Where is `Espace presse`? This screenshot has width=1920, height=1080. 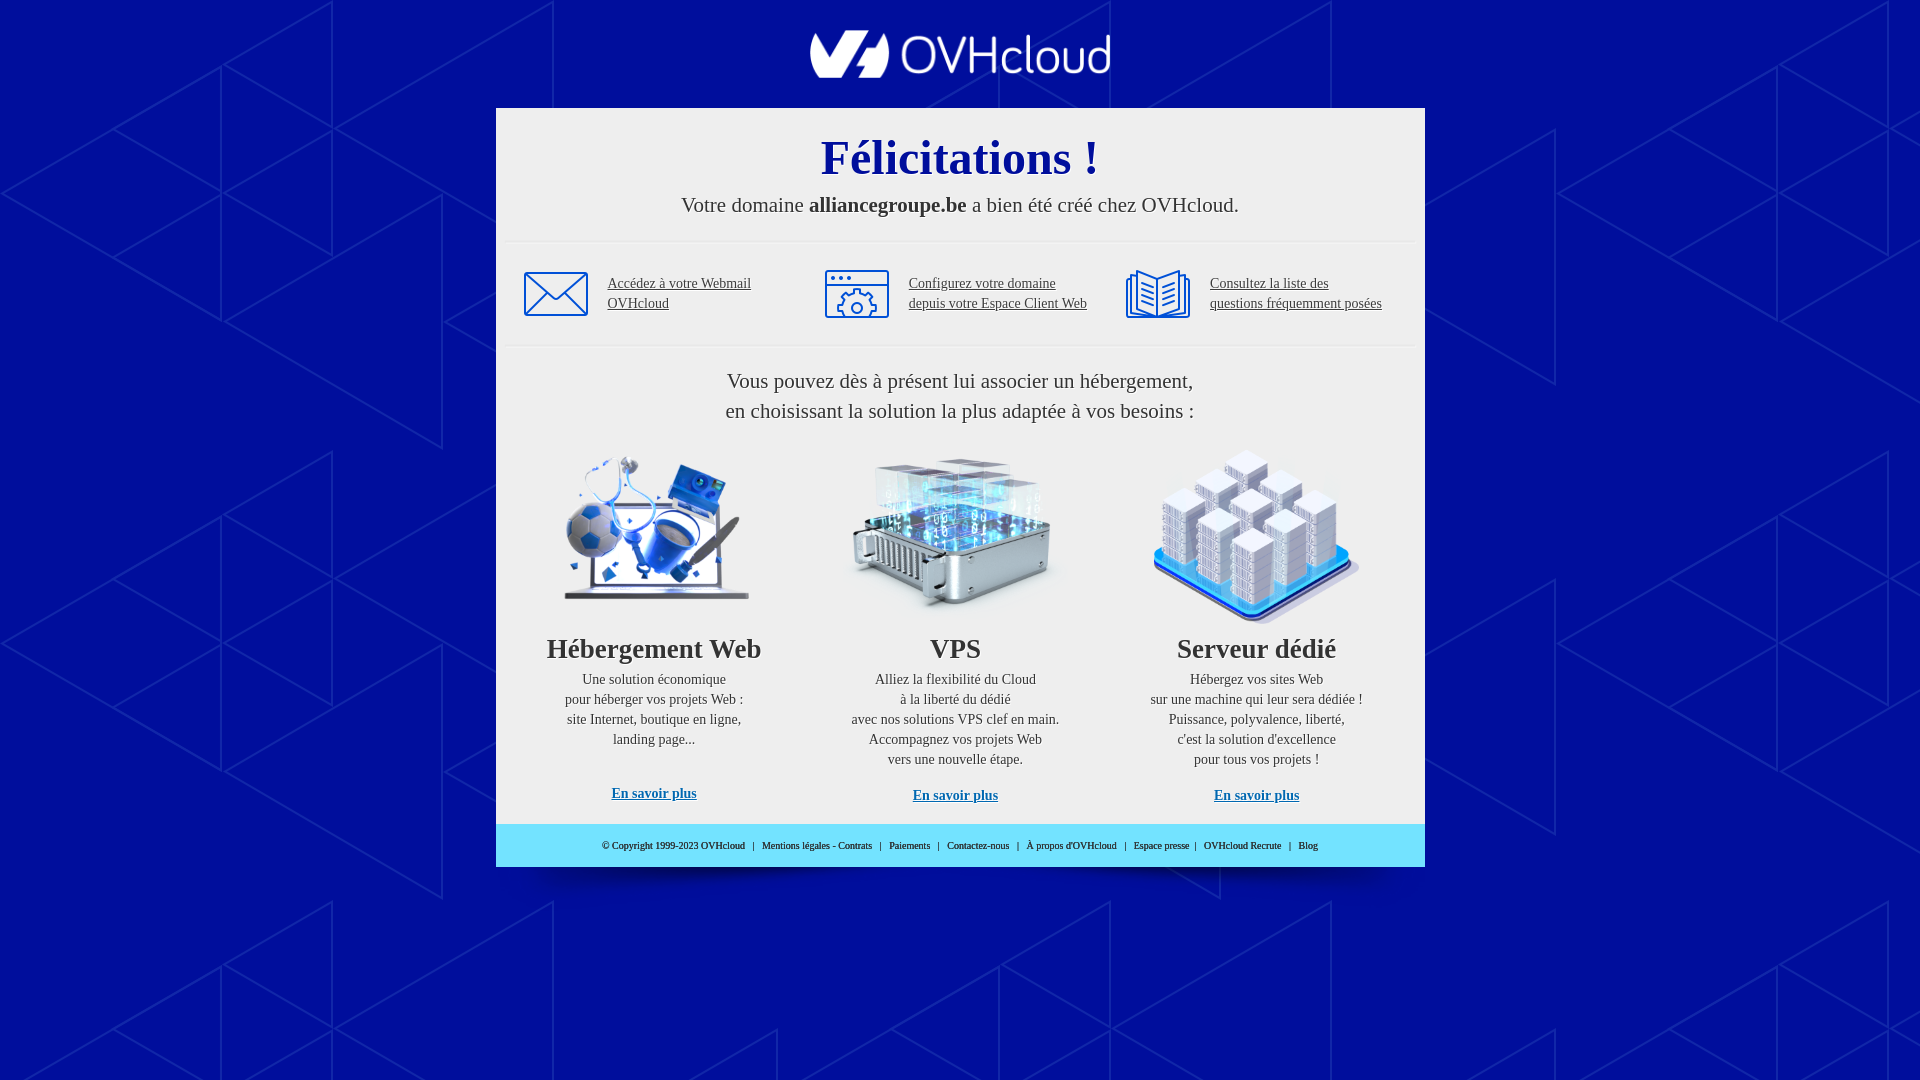 Espace presse is located at coordinates (1162, 846).